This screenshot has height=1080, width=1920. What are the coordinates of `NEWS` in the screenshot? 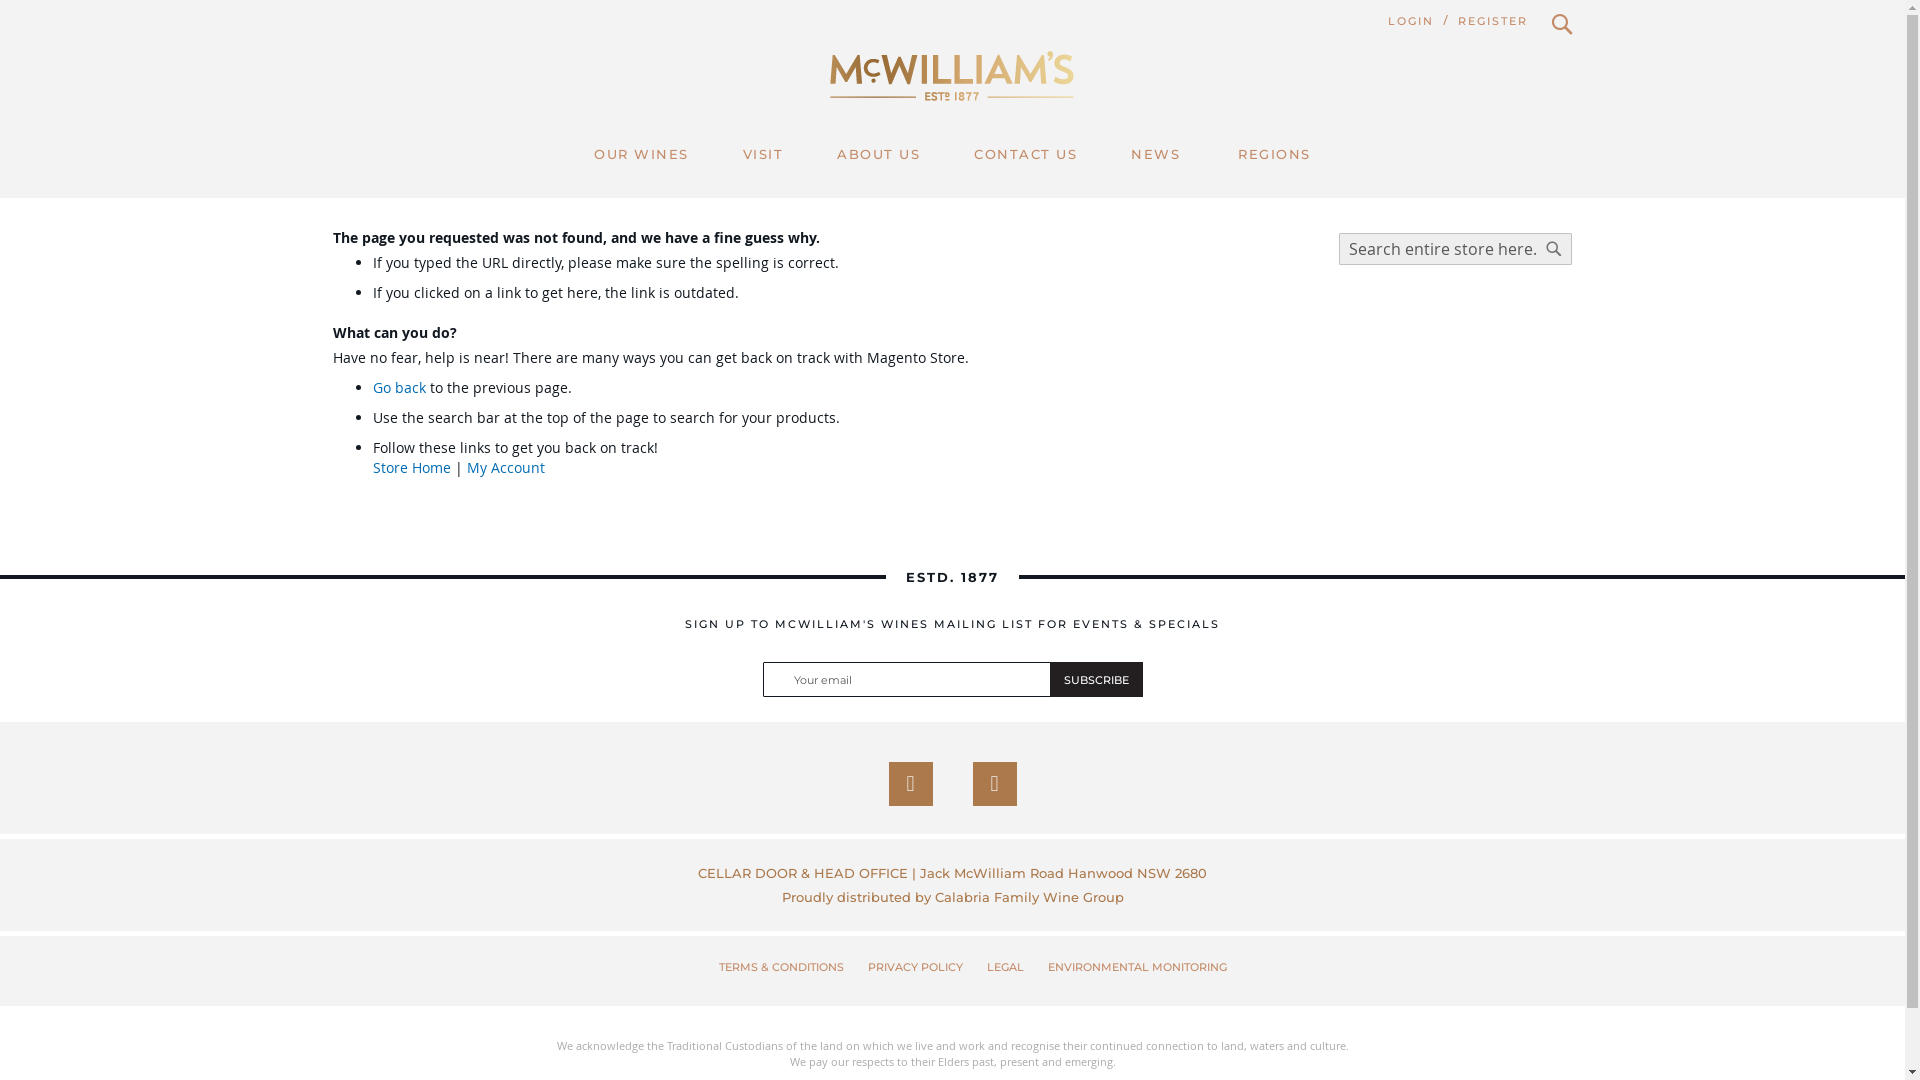 It's located at (1156, 154).